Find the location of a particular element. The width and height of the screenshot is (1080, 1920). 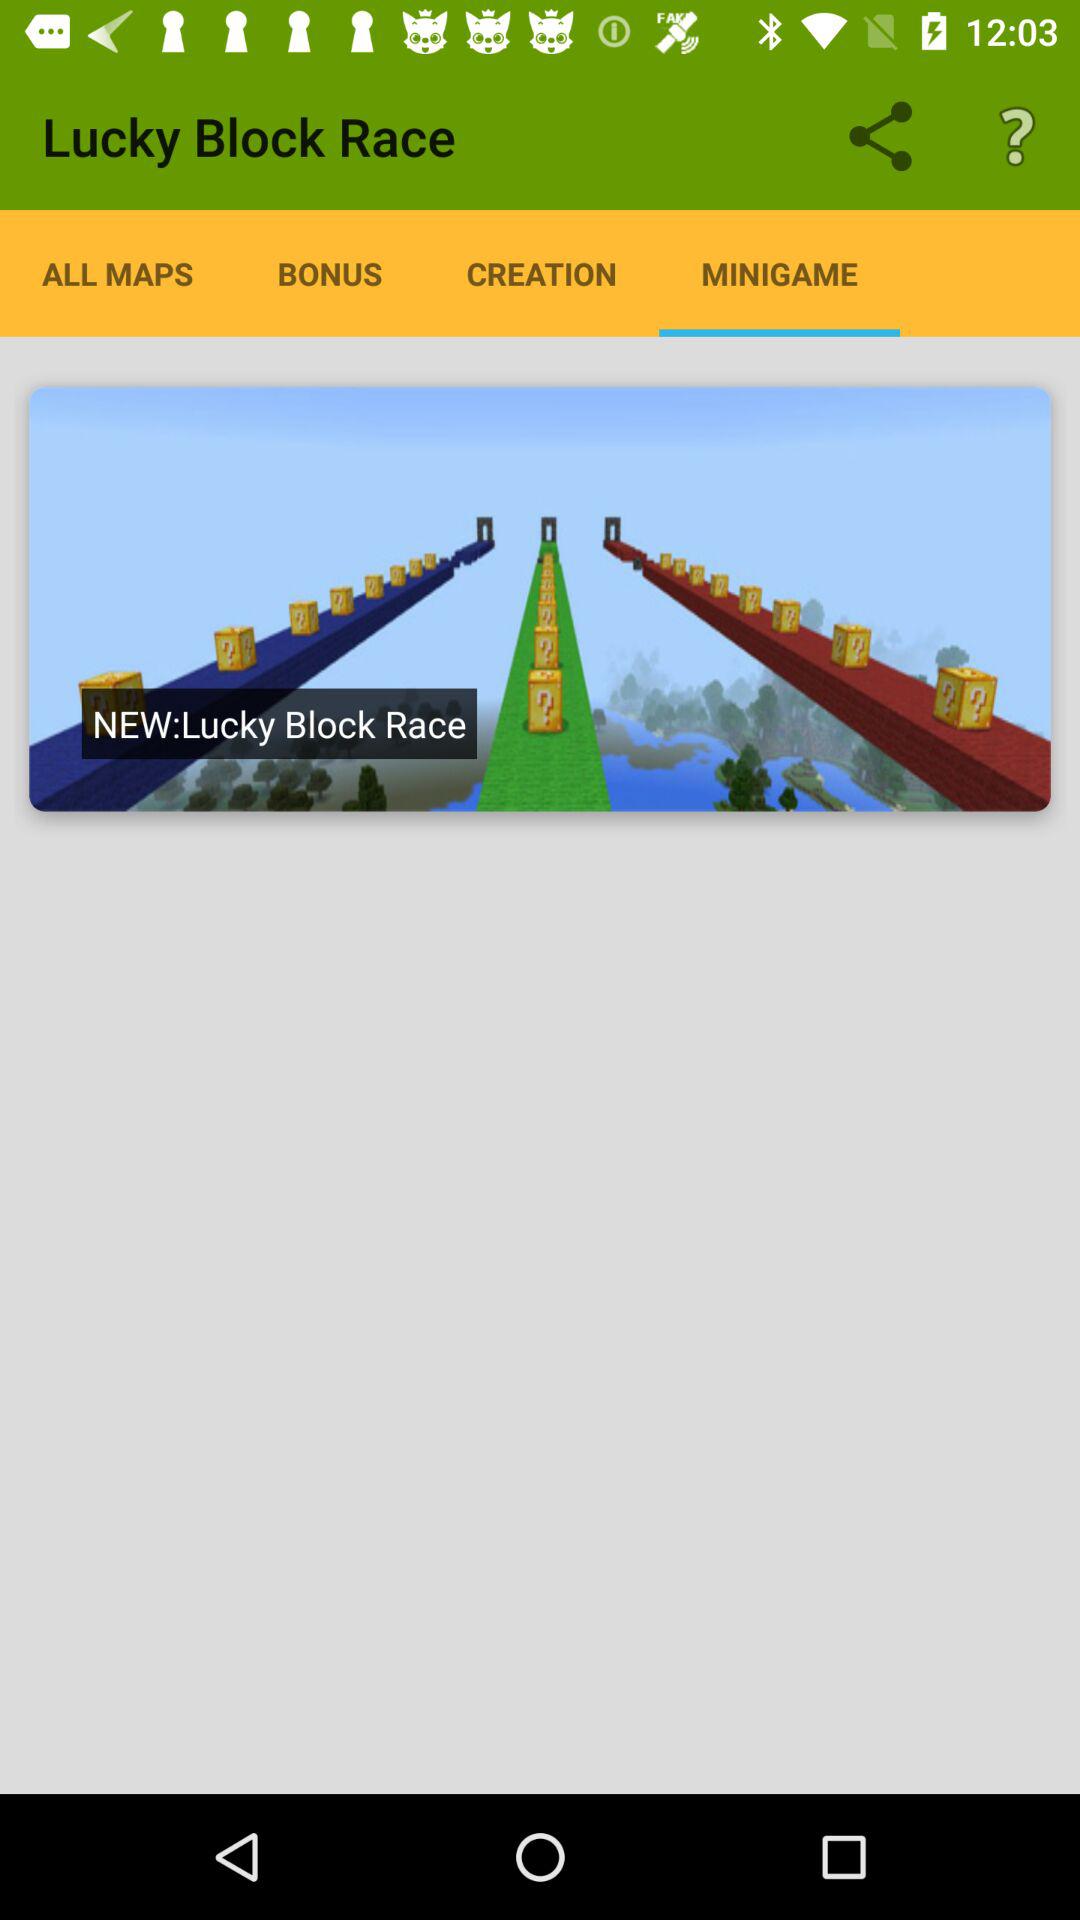

open app next to bonus app is located at coordinates (542, 273).